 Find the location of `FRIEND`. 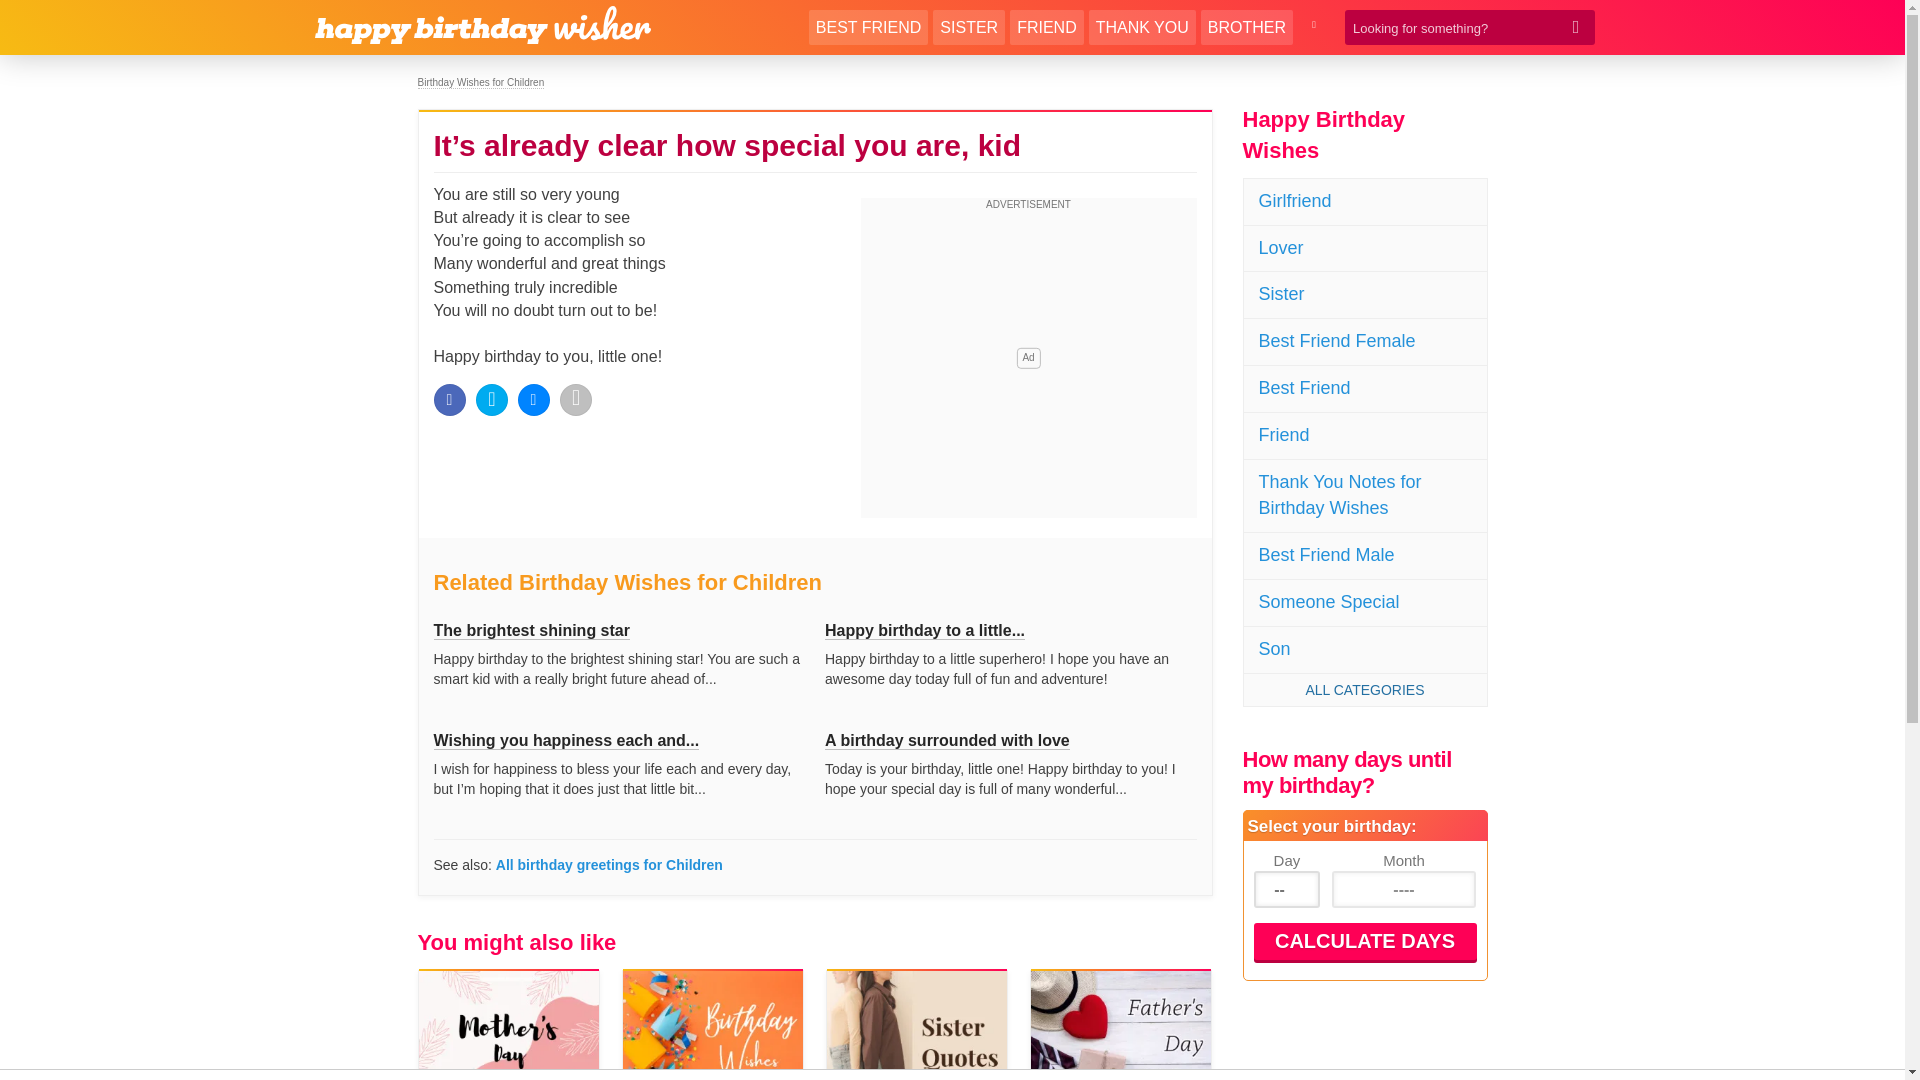

FRIEND is located at coordinates (1046, 27).